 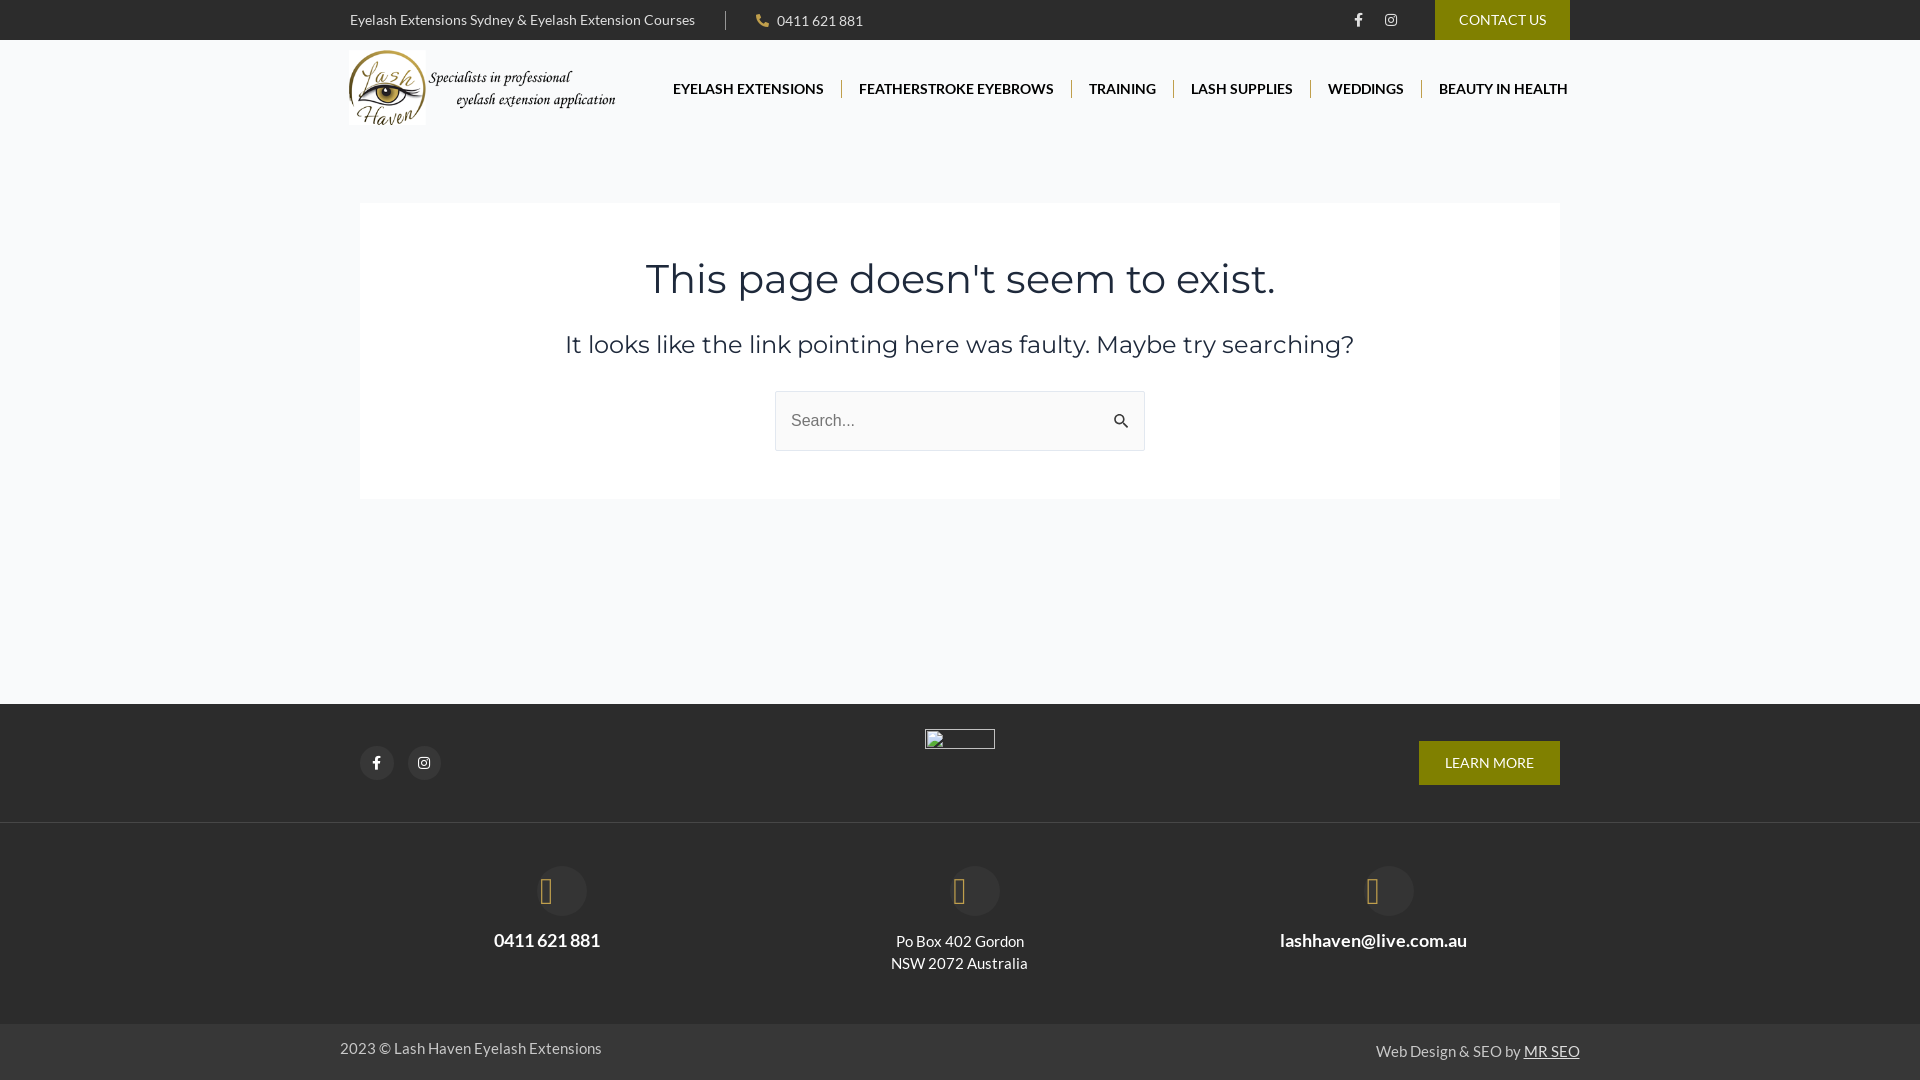 I want to click on BEAUTY IN HEALTH, so click(x=1498, y=89).